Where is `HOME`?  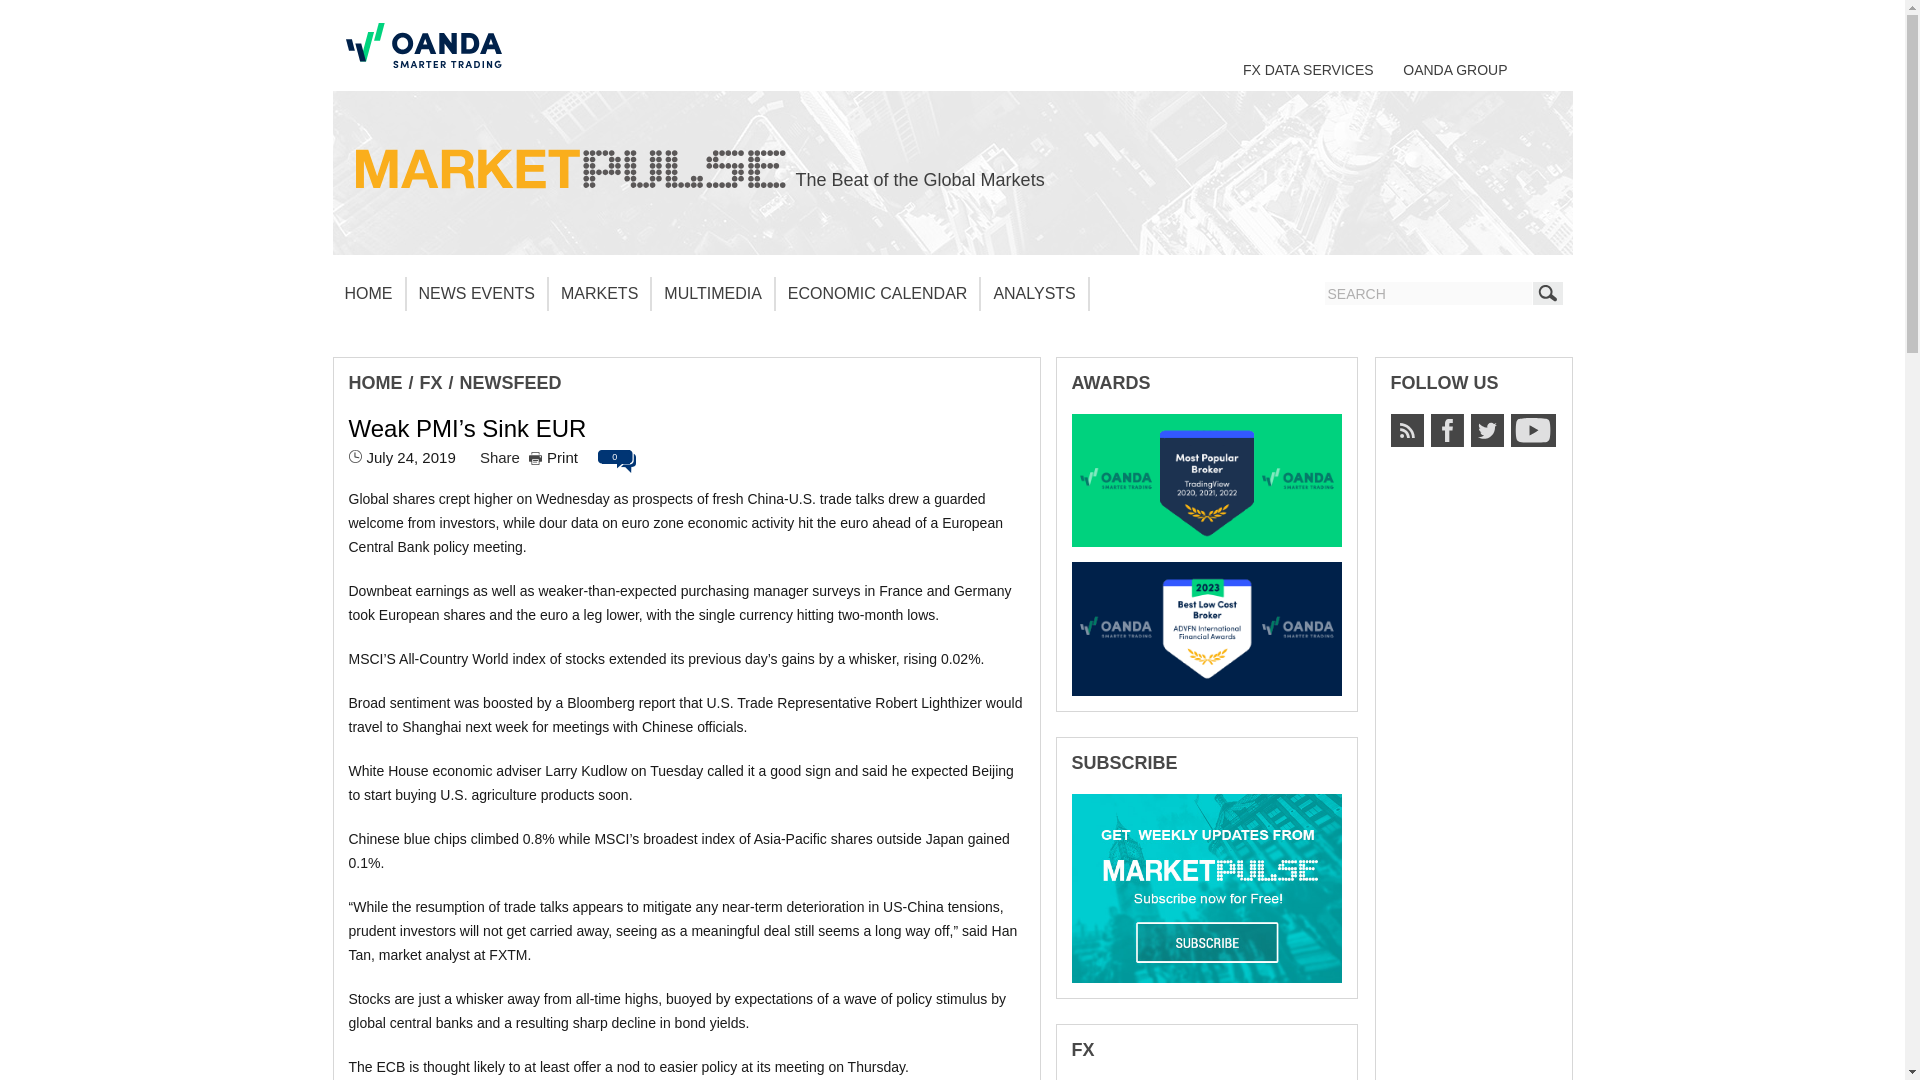 HOME is located at coordinates (368, 294).